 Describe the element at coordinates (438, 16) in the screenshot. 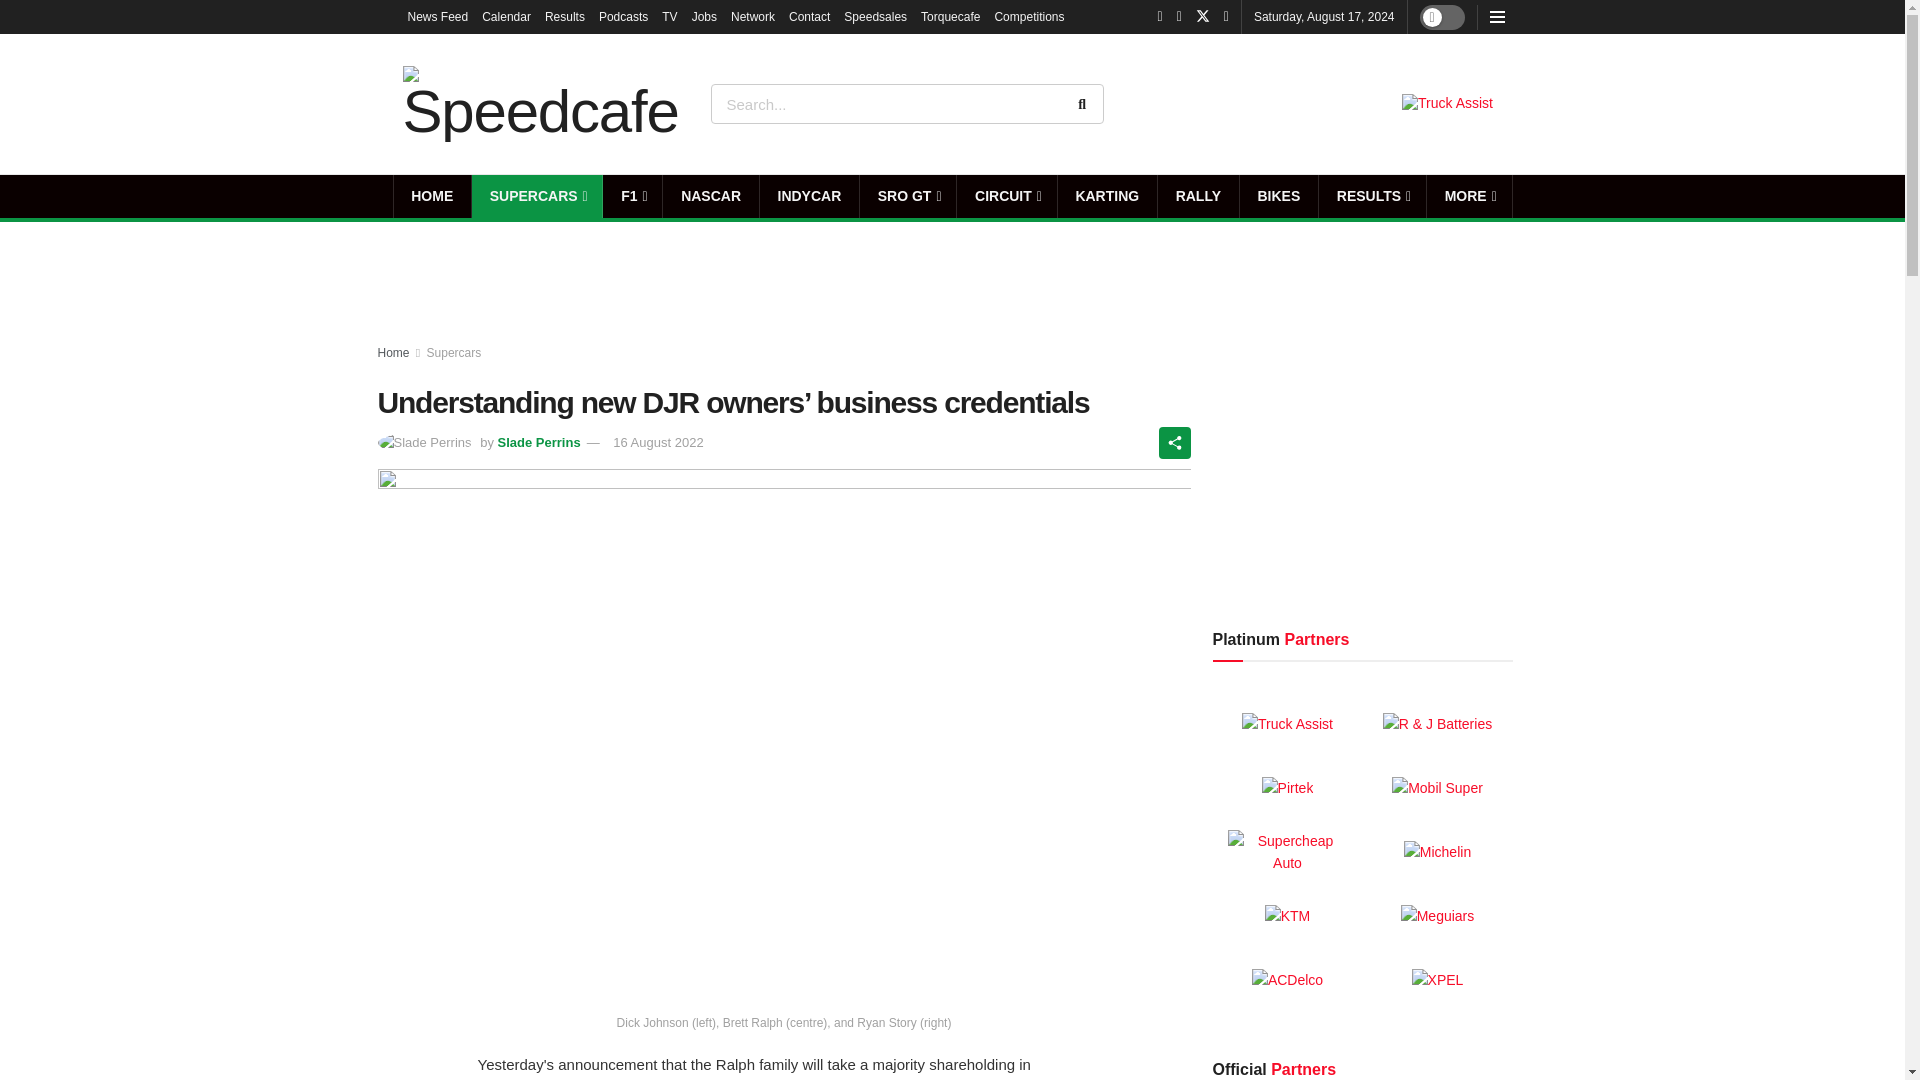

I see `News Feed` at that location.